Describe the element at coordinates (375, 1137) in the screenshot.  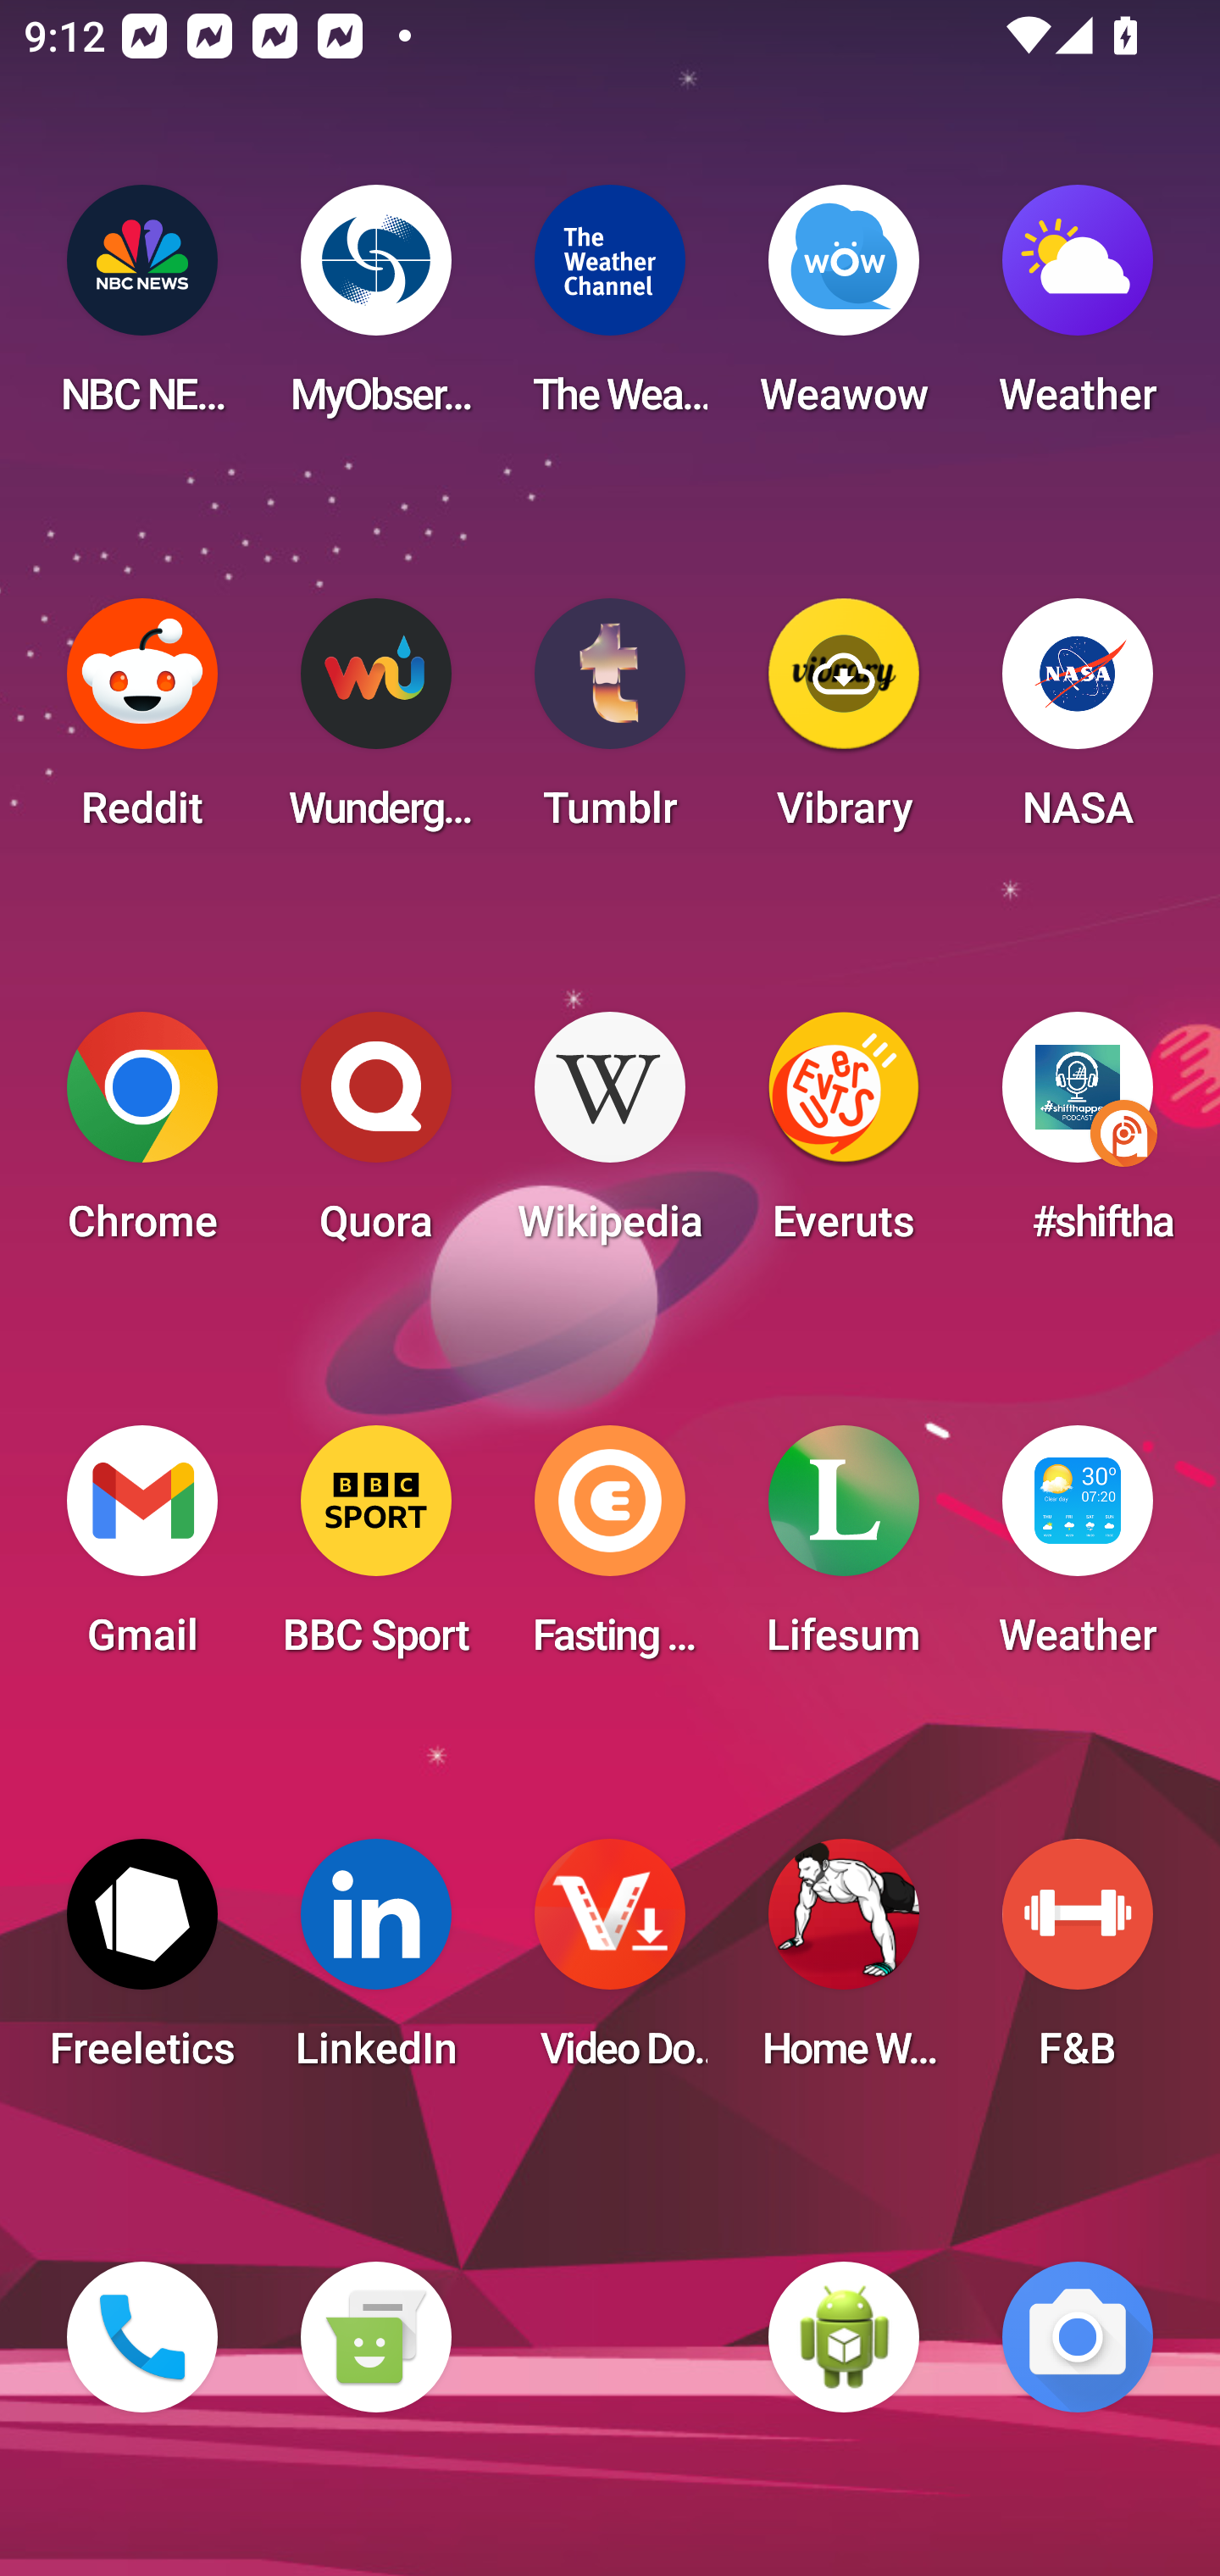
I see `Quora` at that location.